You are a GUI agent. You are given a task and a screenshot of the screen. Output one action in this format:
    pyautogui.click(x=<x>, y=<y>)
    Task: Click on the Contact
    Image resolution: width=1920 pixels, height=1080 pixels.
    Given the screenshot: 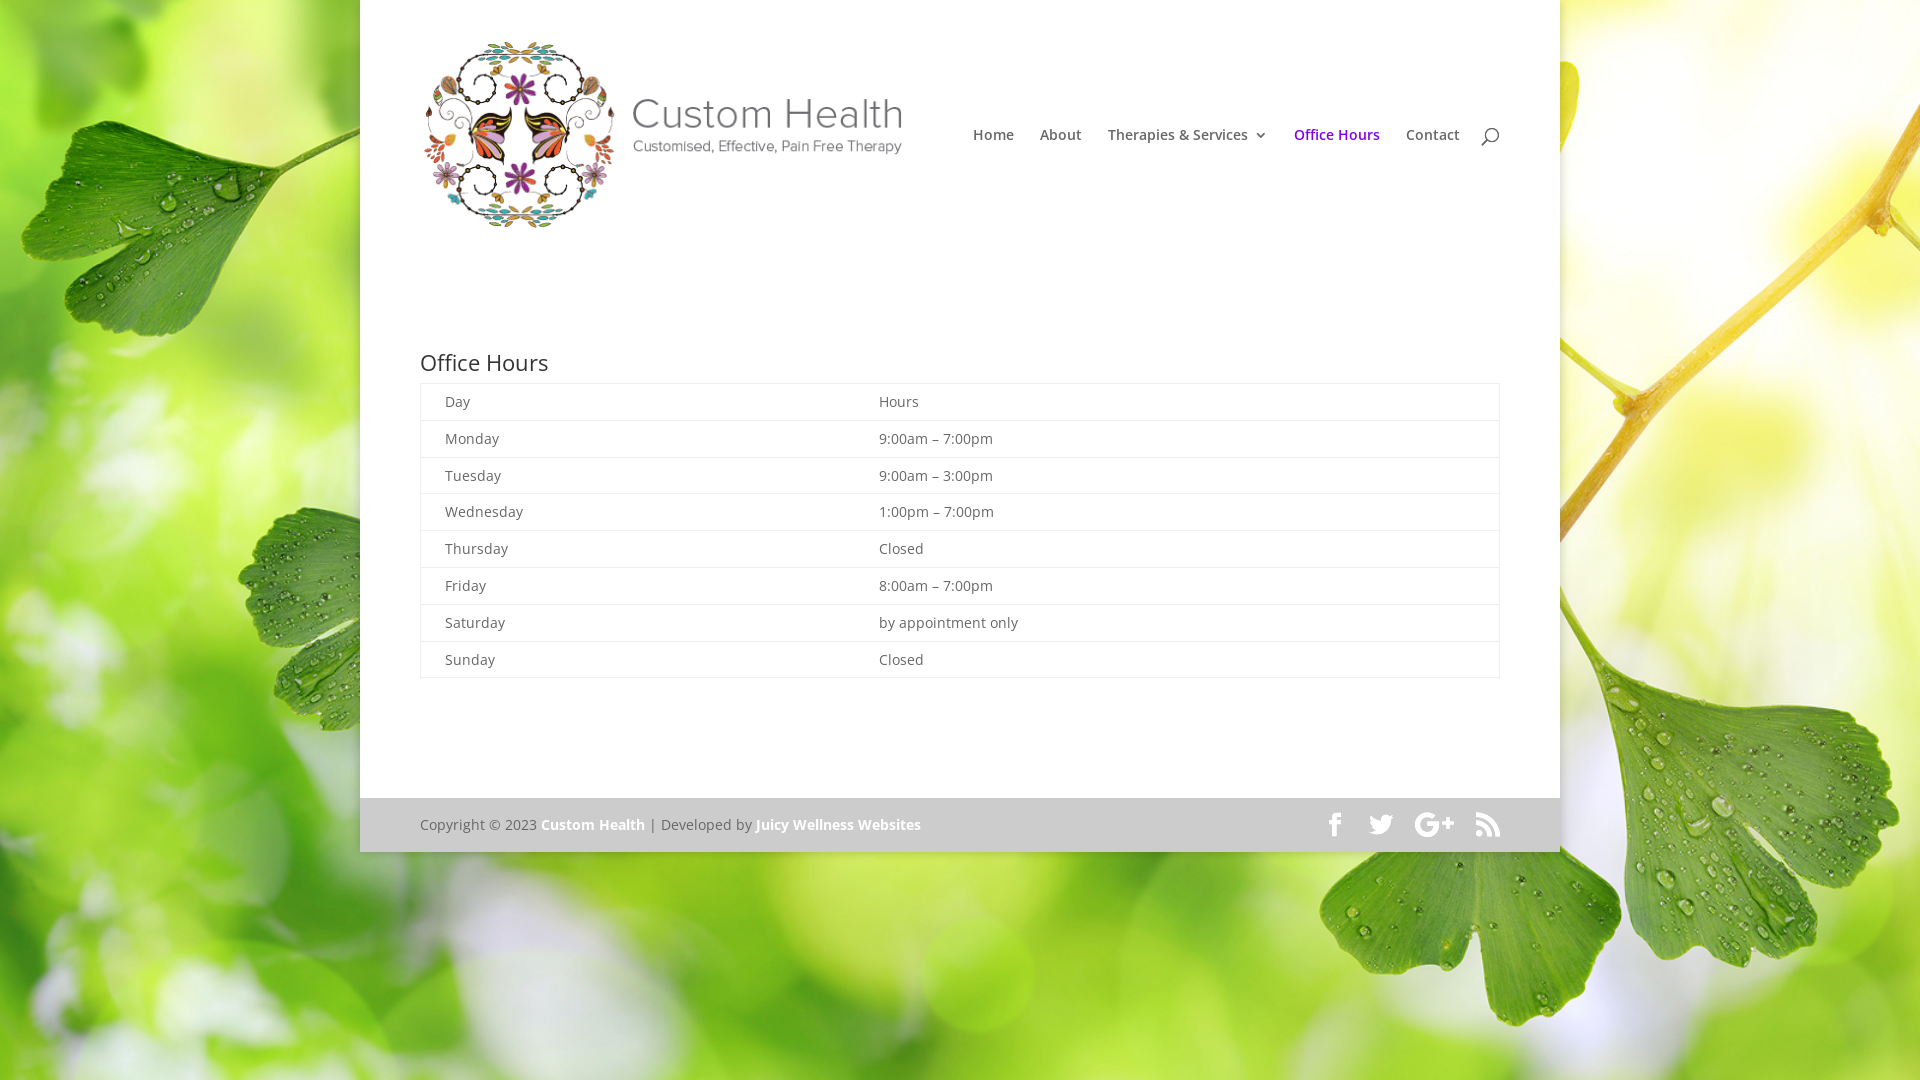 What is the action you would take?
    pyautogui.click(x=1433, y=199)
    